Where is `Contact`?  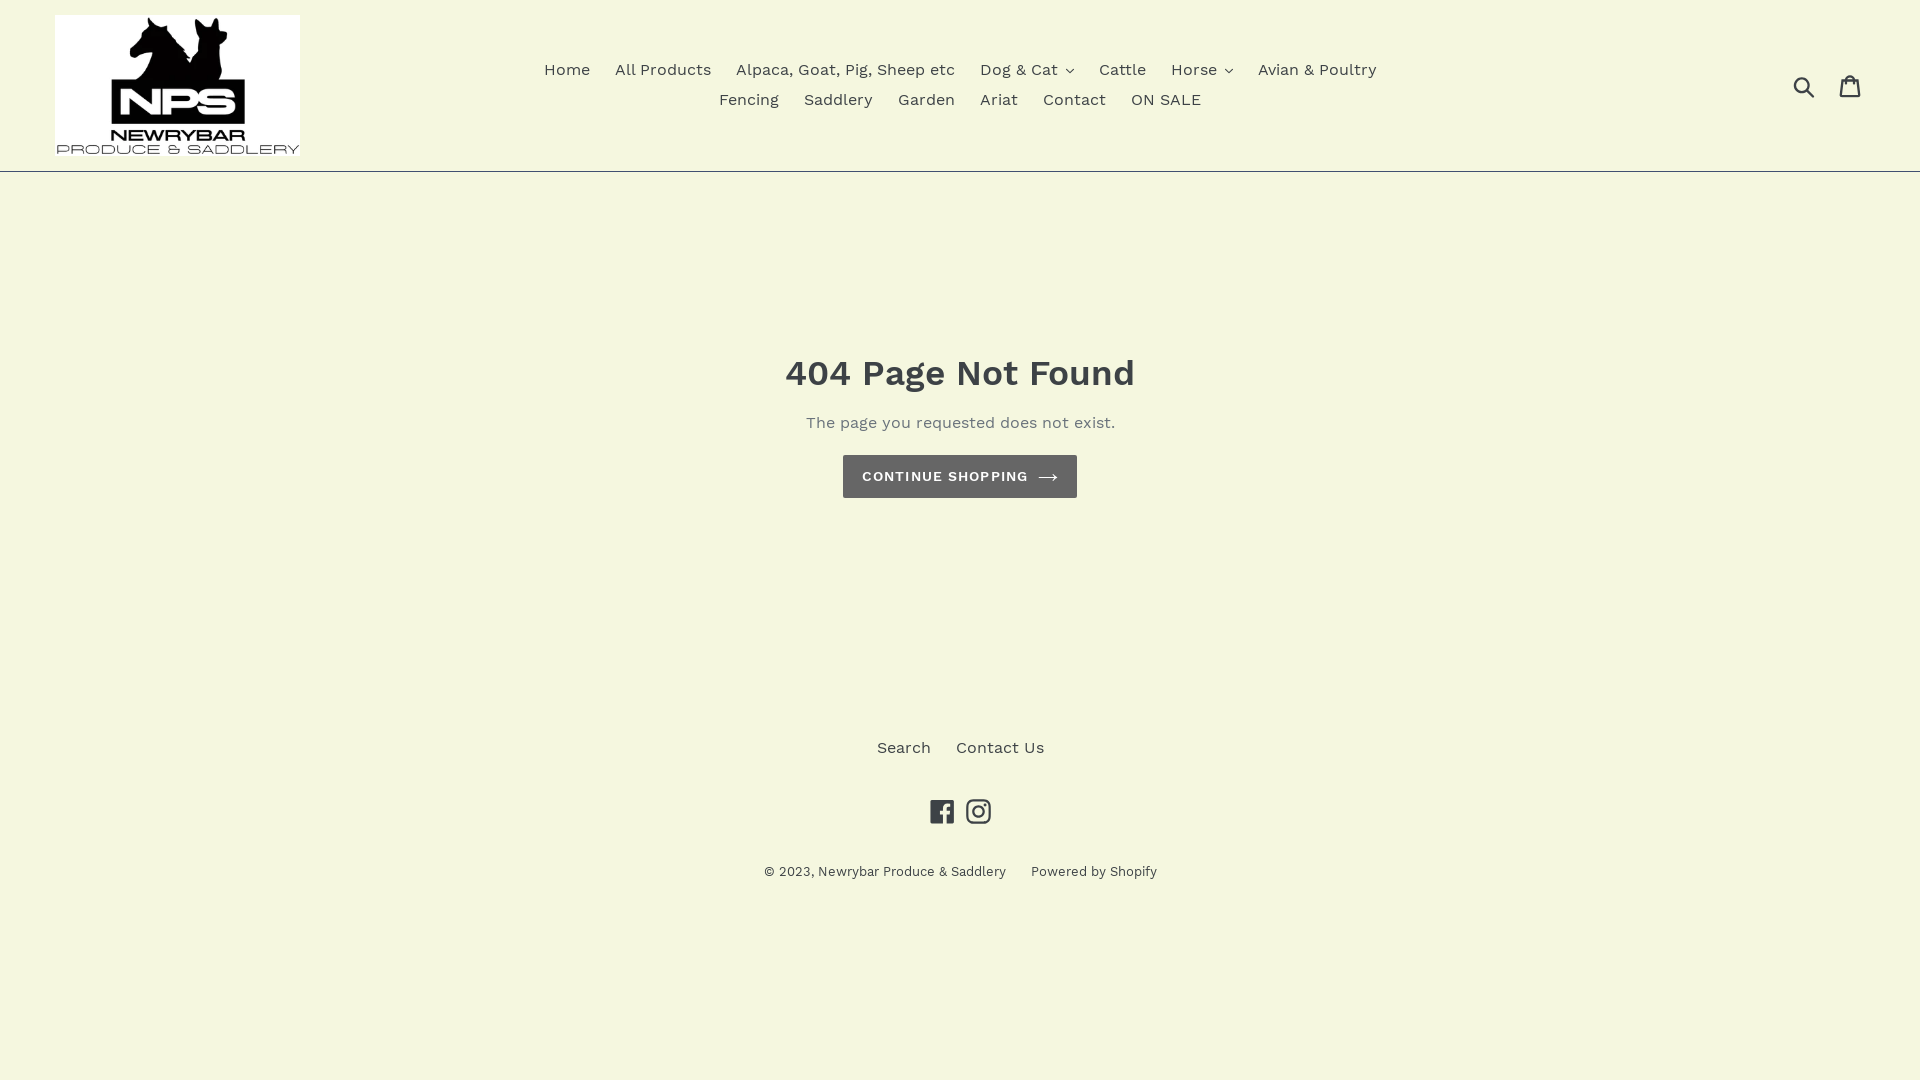
Contact is located at coordinates (1074, 100).